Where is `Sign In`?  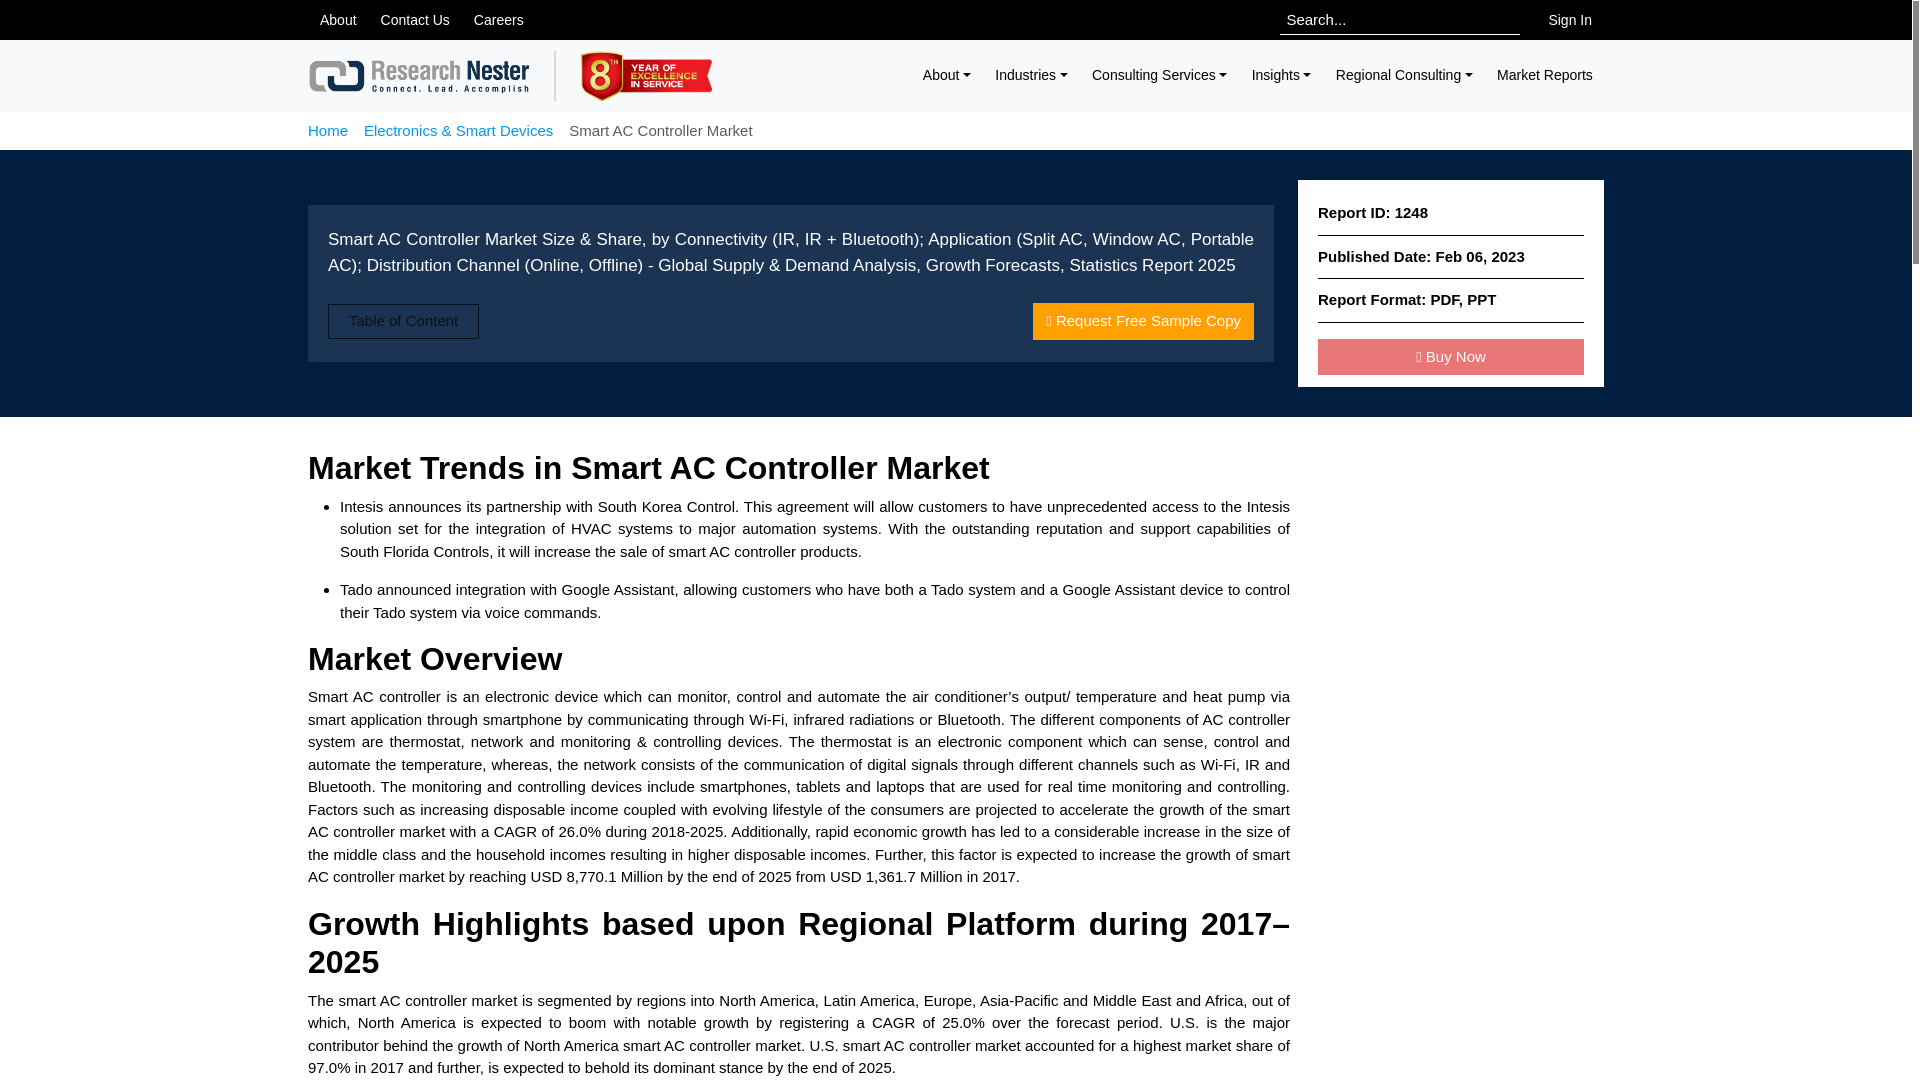
Sign In is located at coordinates (1570, 20).